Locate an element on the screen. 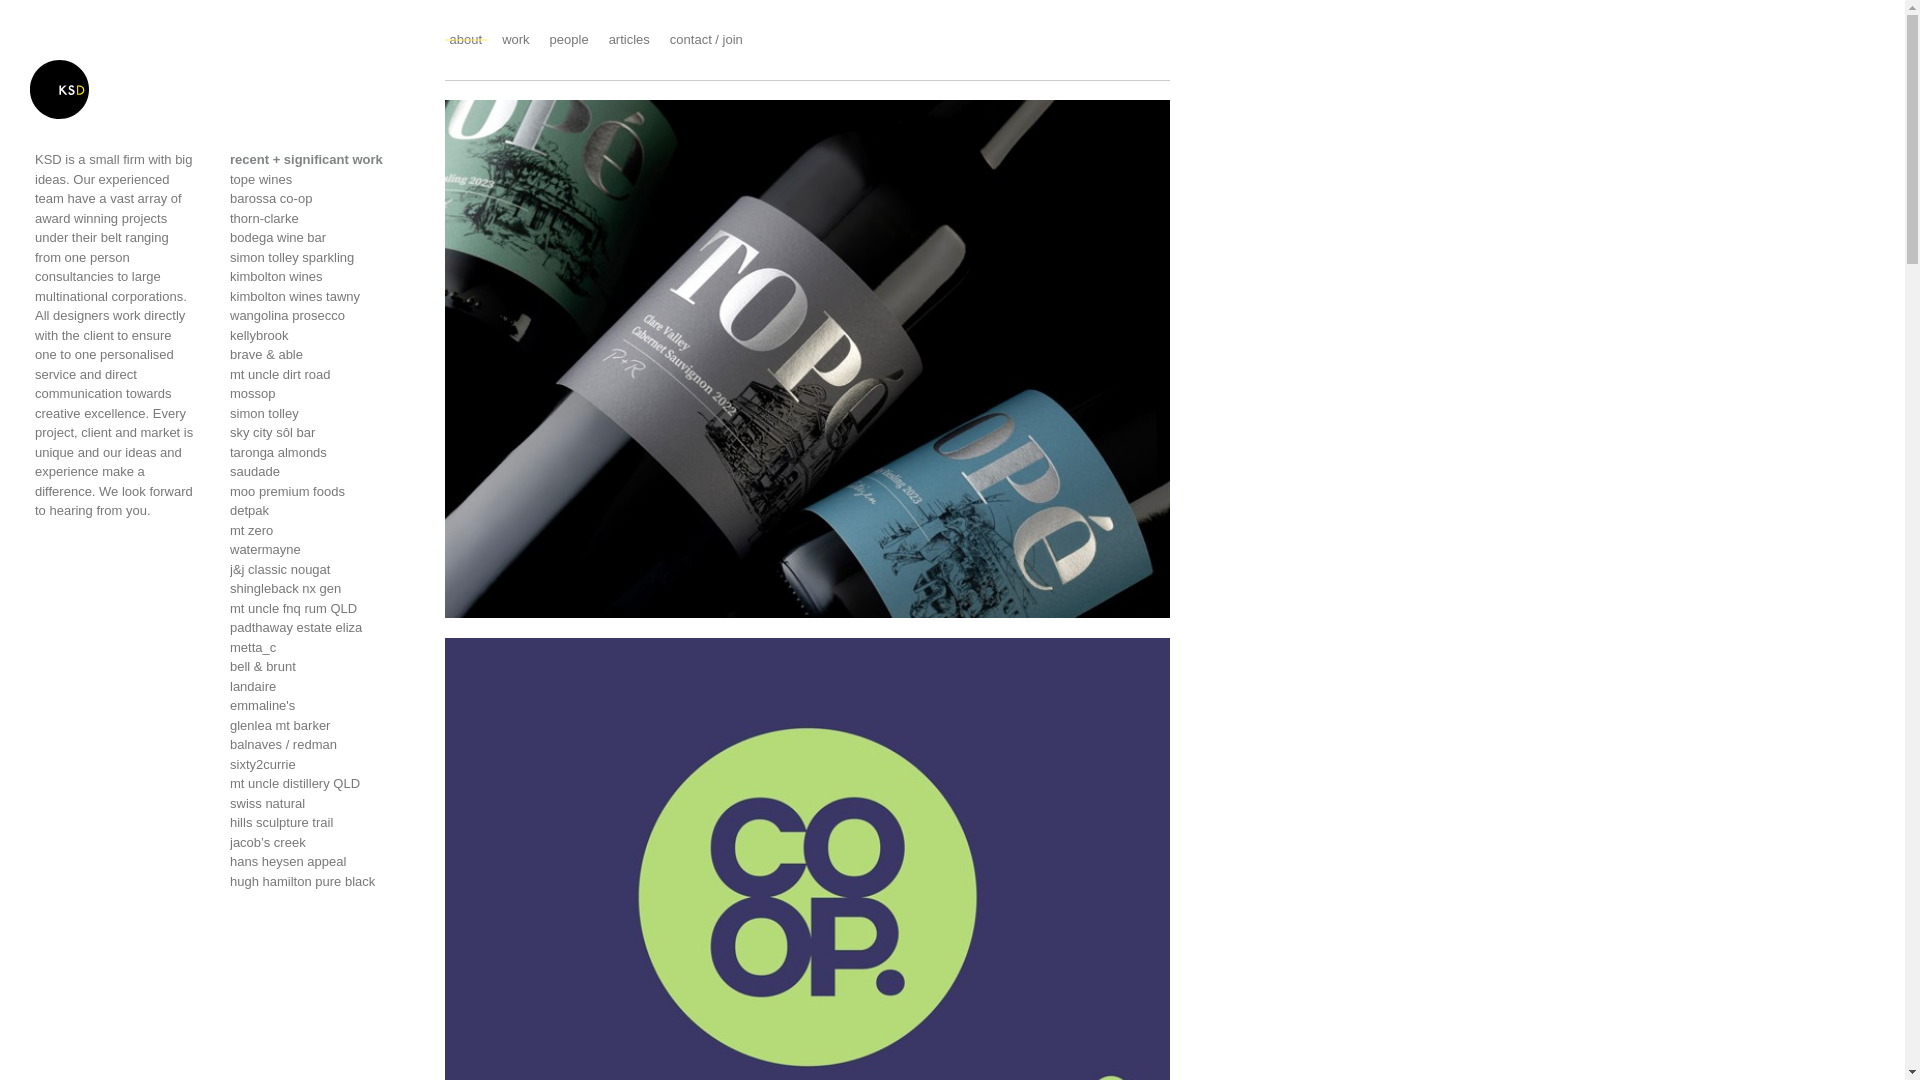  about is located at coordinates (466, 40).